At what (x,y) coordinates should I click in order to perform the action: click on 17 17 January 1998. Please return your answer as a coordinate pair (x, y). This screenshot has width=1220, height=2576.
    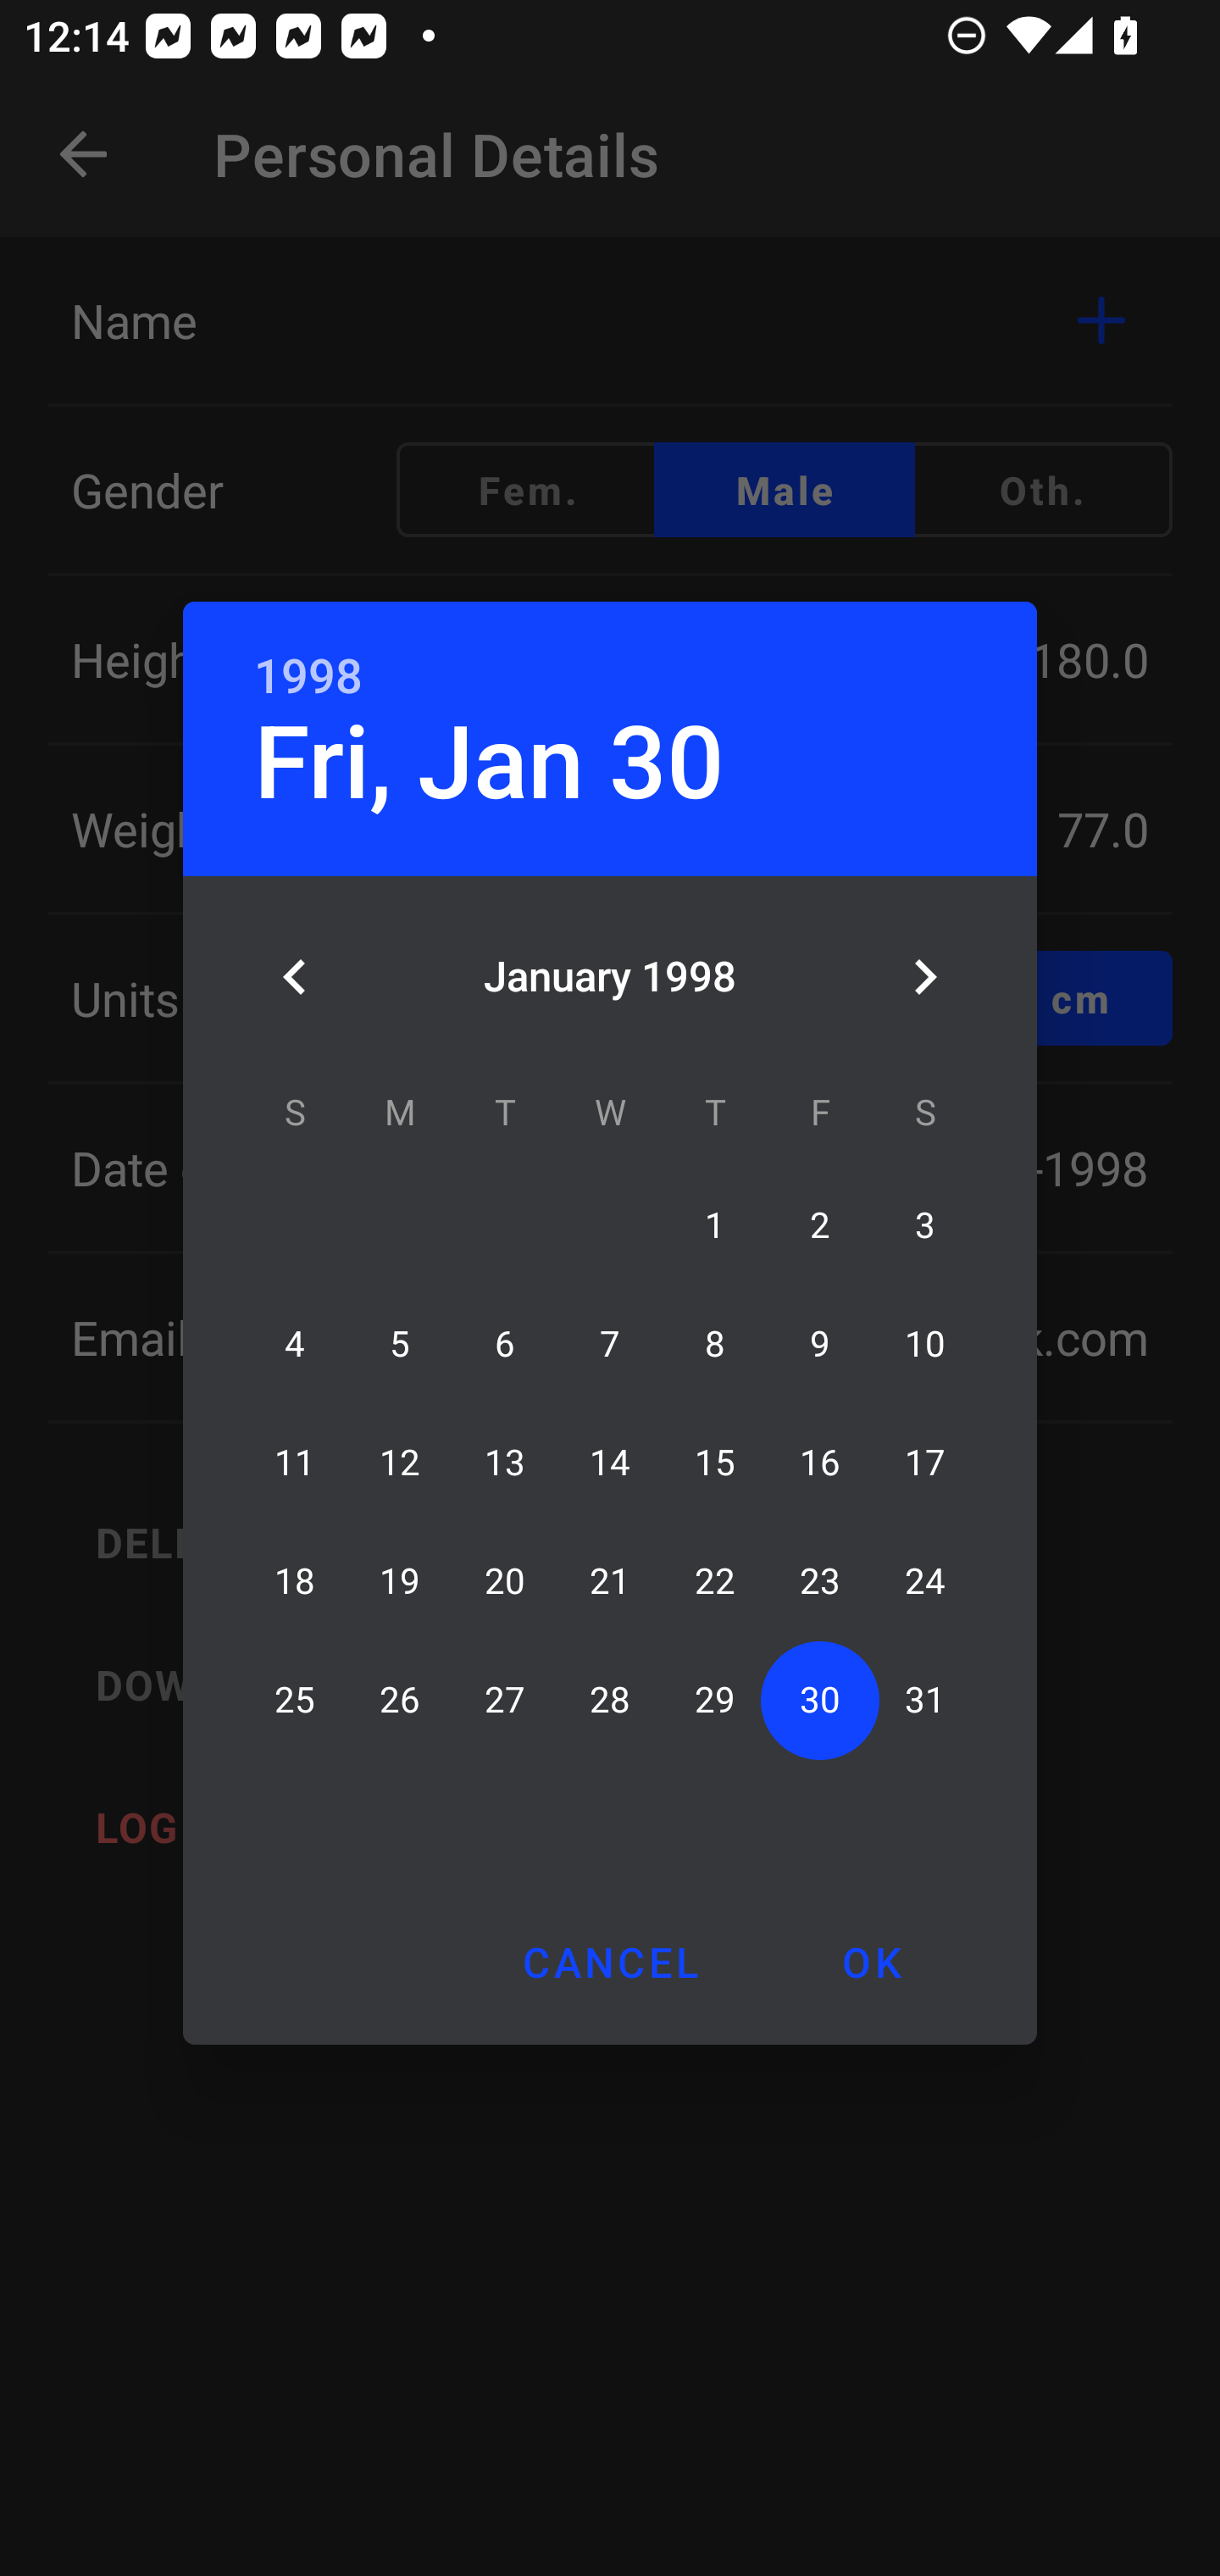
    Looking at the image, I should click on (924, 1463).